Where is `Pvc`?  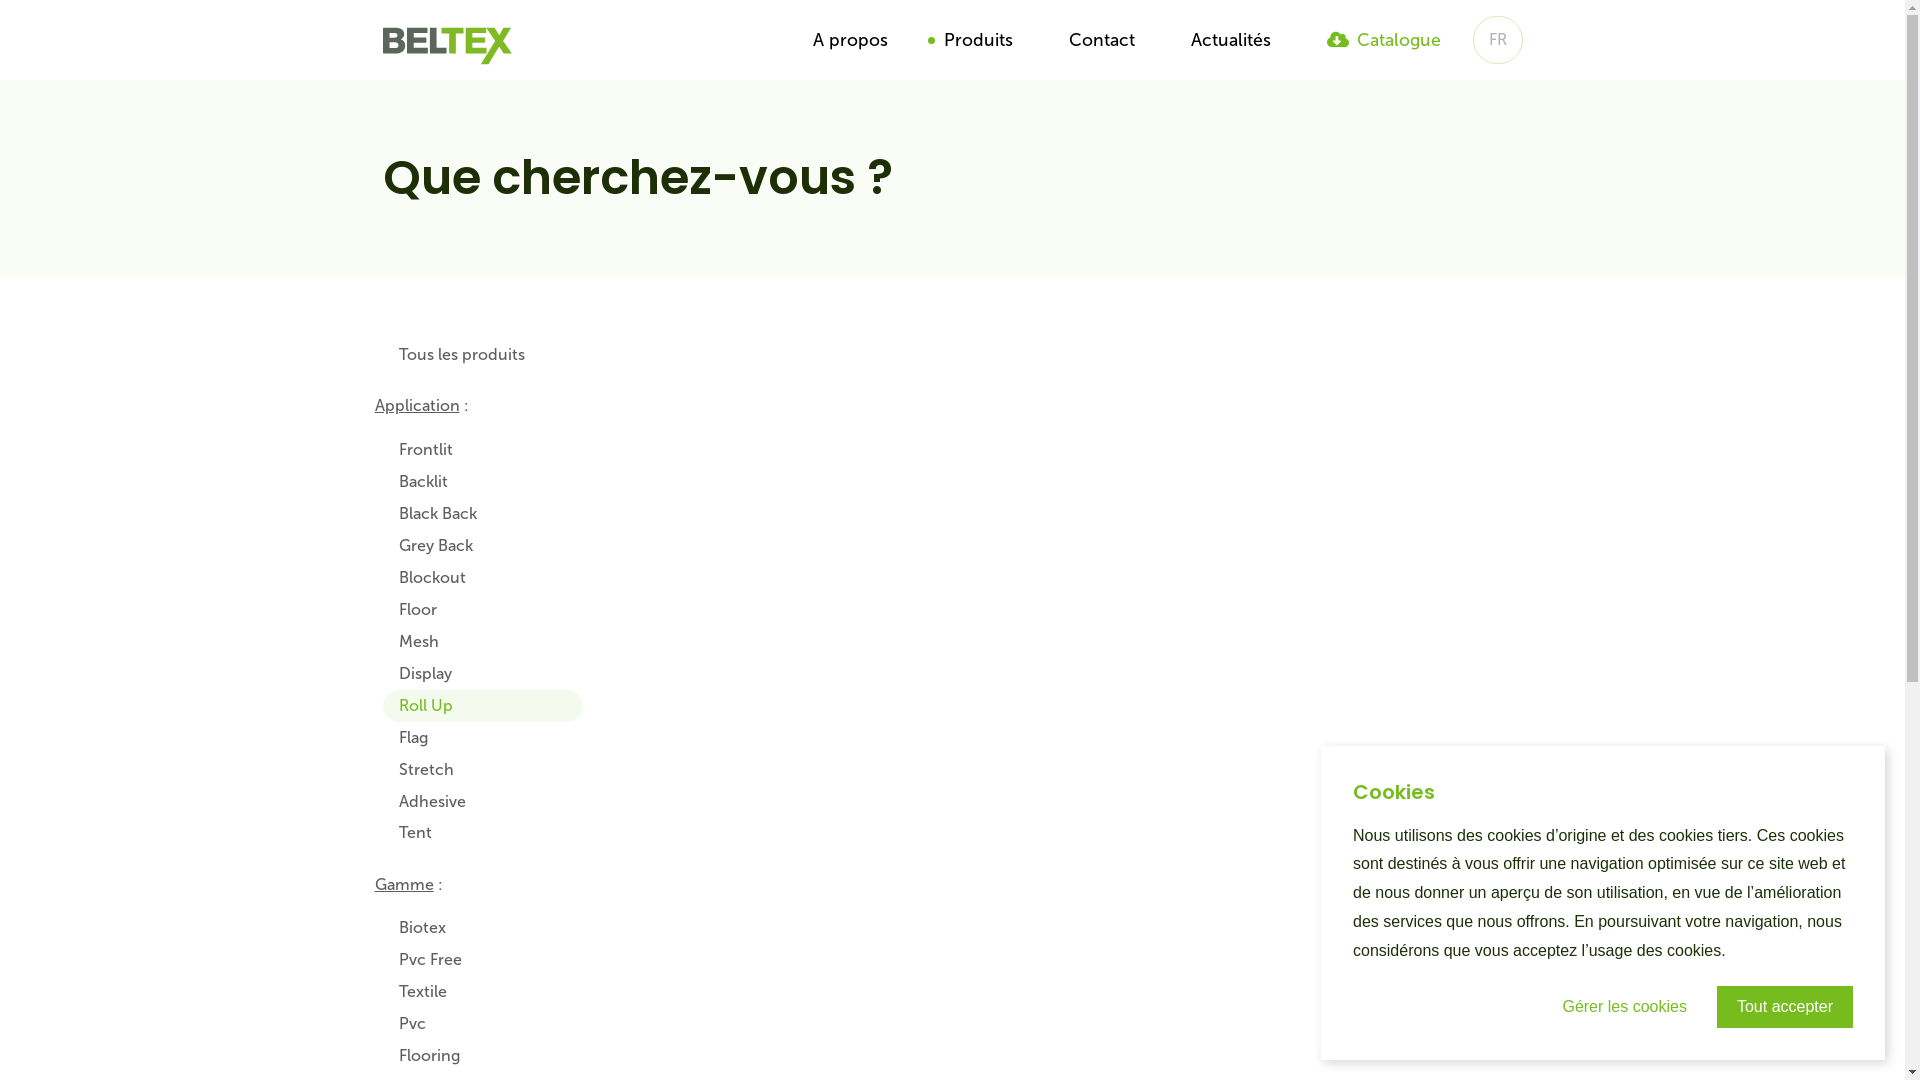
Pvc is located at coordinates (482, 1024).